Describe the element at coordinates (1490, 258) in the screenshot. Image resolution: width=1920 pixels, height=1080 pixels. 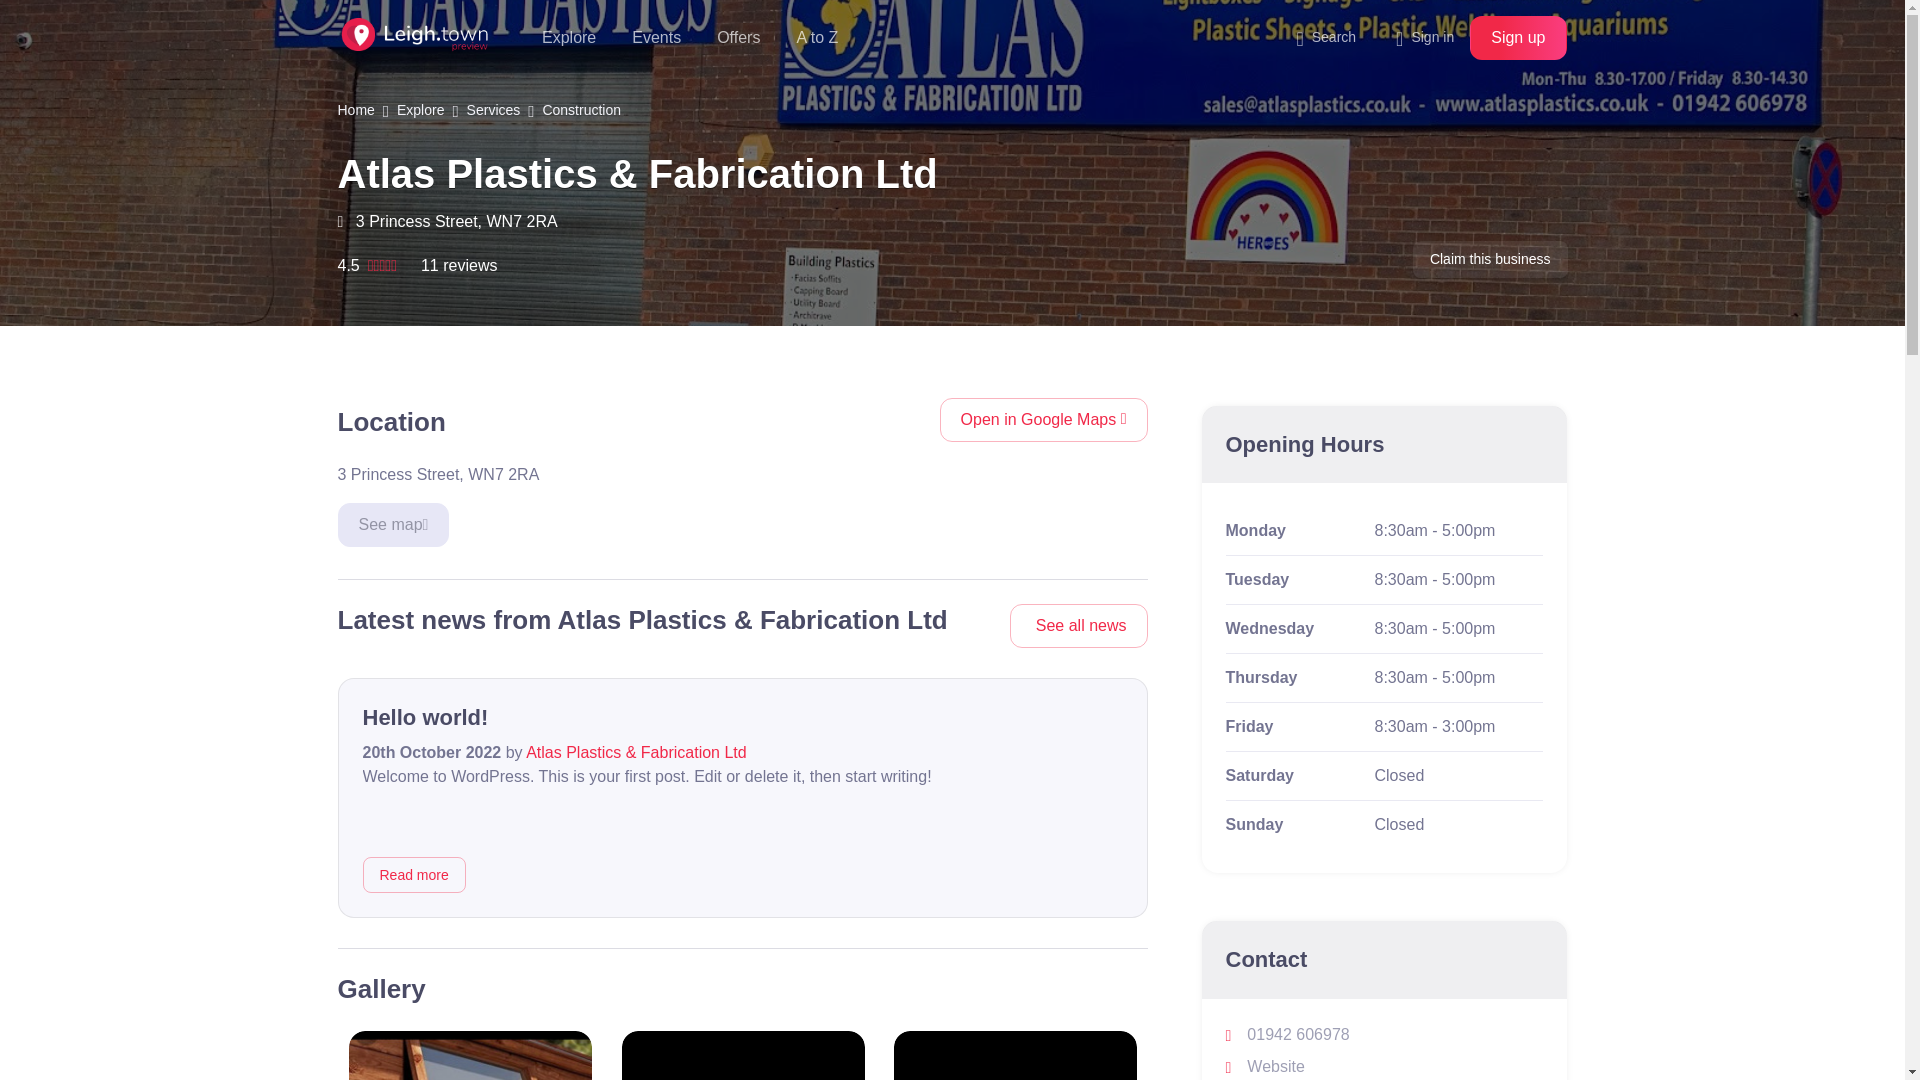
I see `Claim this business` at that location.